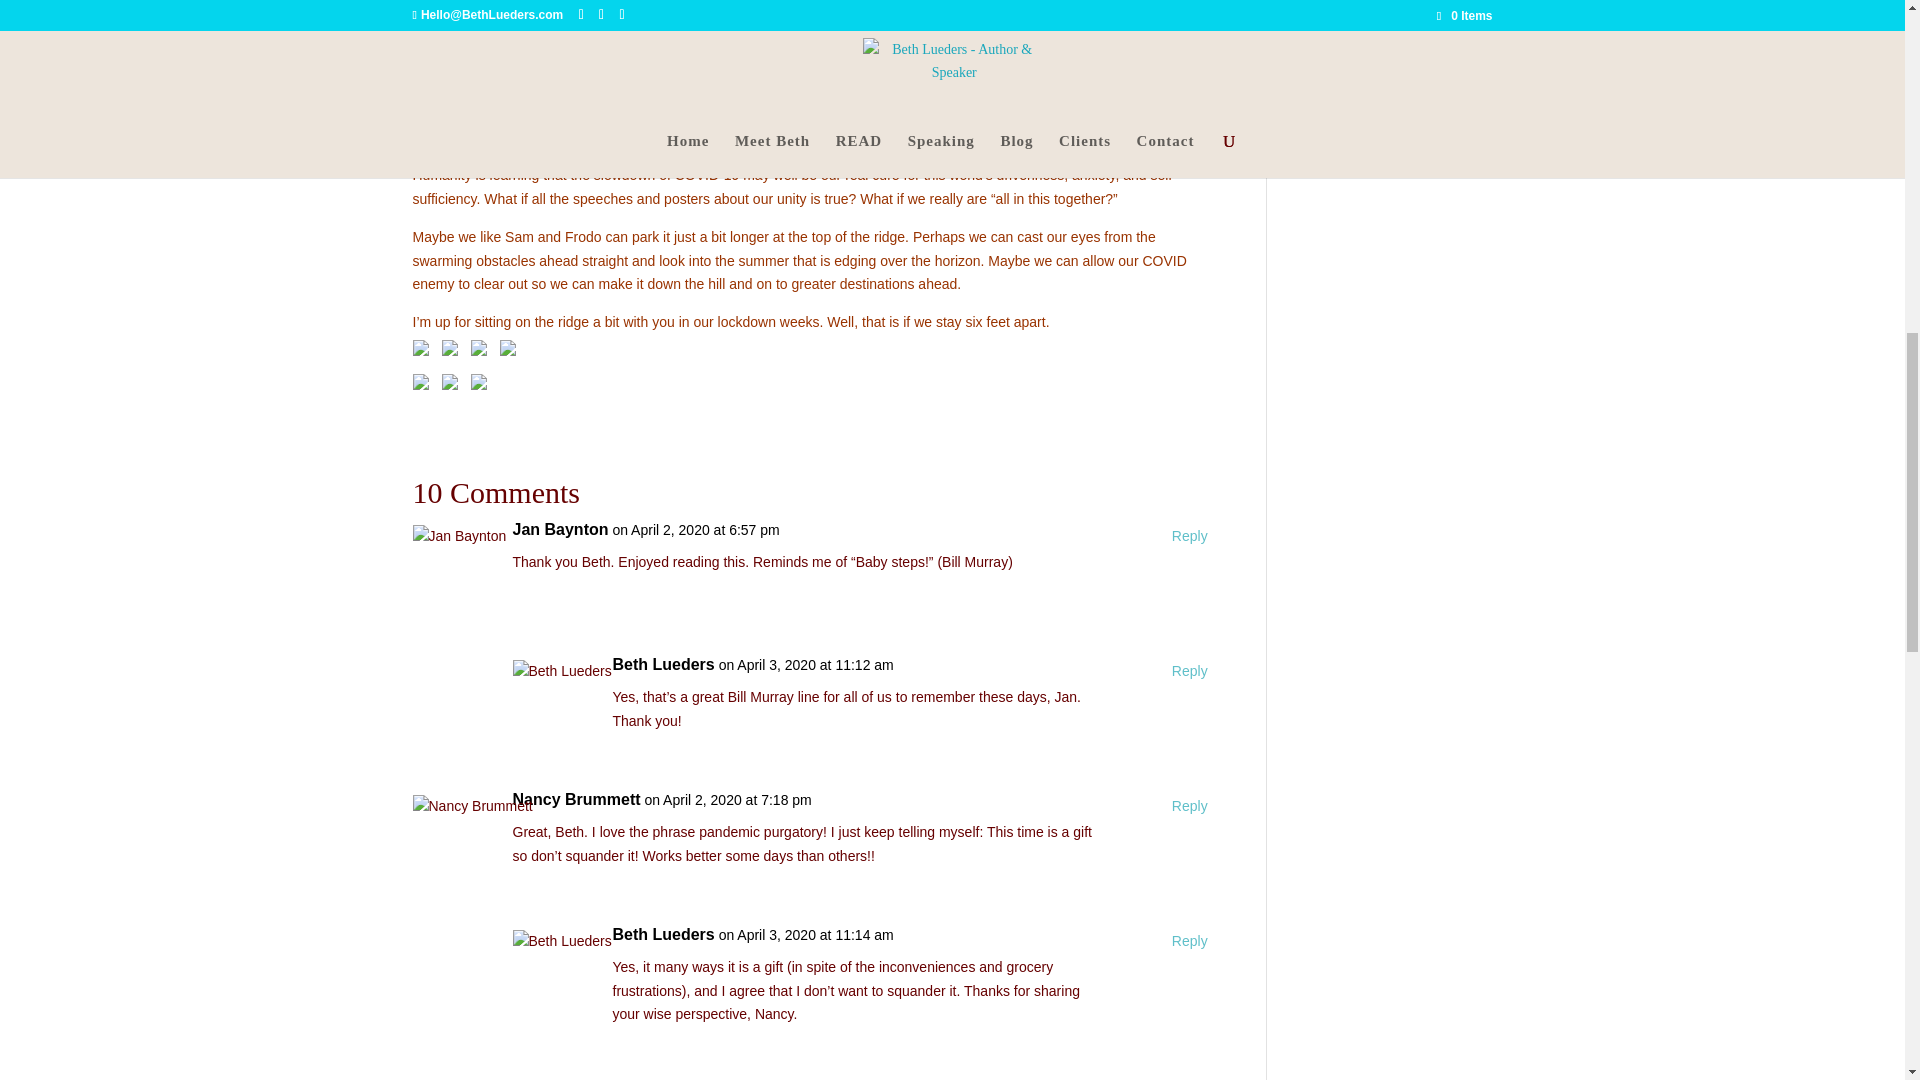 The width and height of the screenshot is (1920, 1080). Describe the element at coordinates (1189, 941) in the screenshot. I see `Reply` at that location.